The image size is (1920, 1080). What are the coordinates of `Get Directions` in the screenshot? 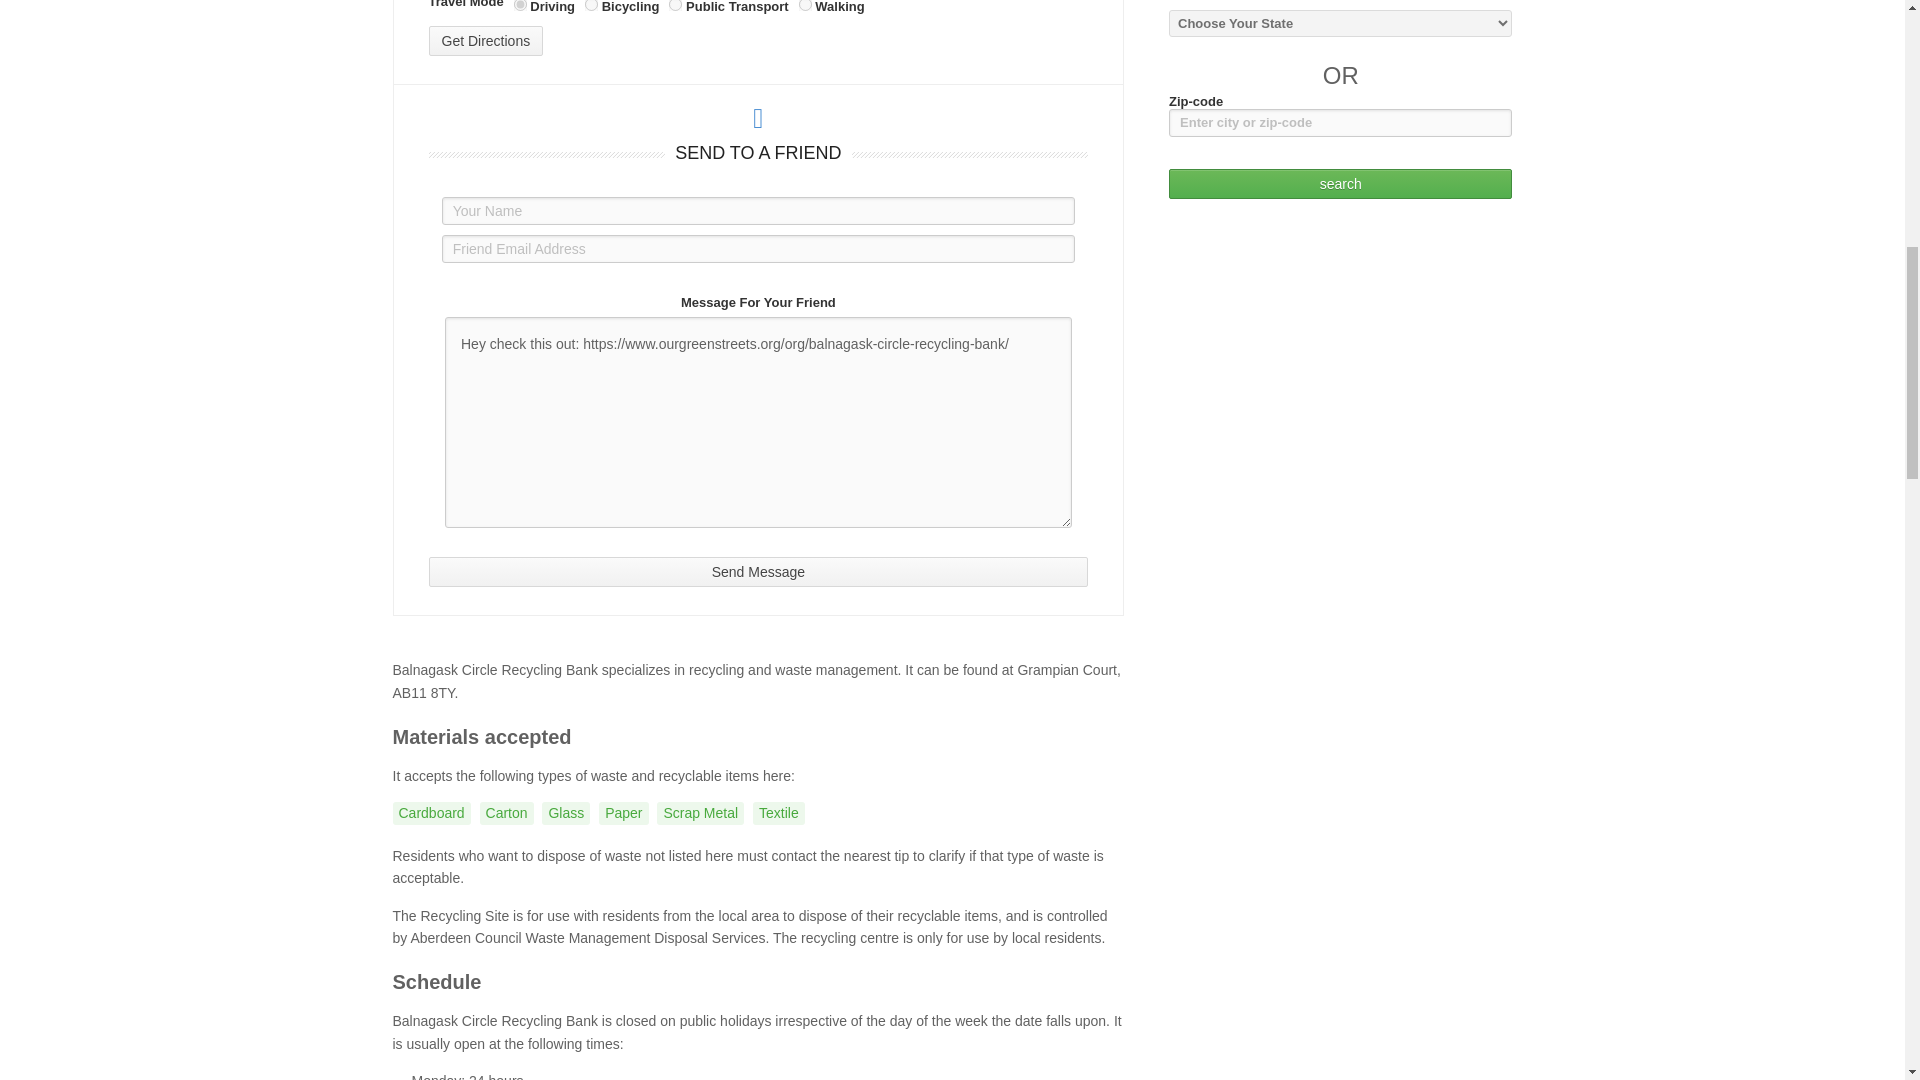 It's located at (486, 40).